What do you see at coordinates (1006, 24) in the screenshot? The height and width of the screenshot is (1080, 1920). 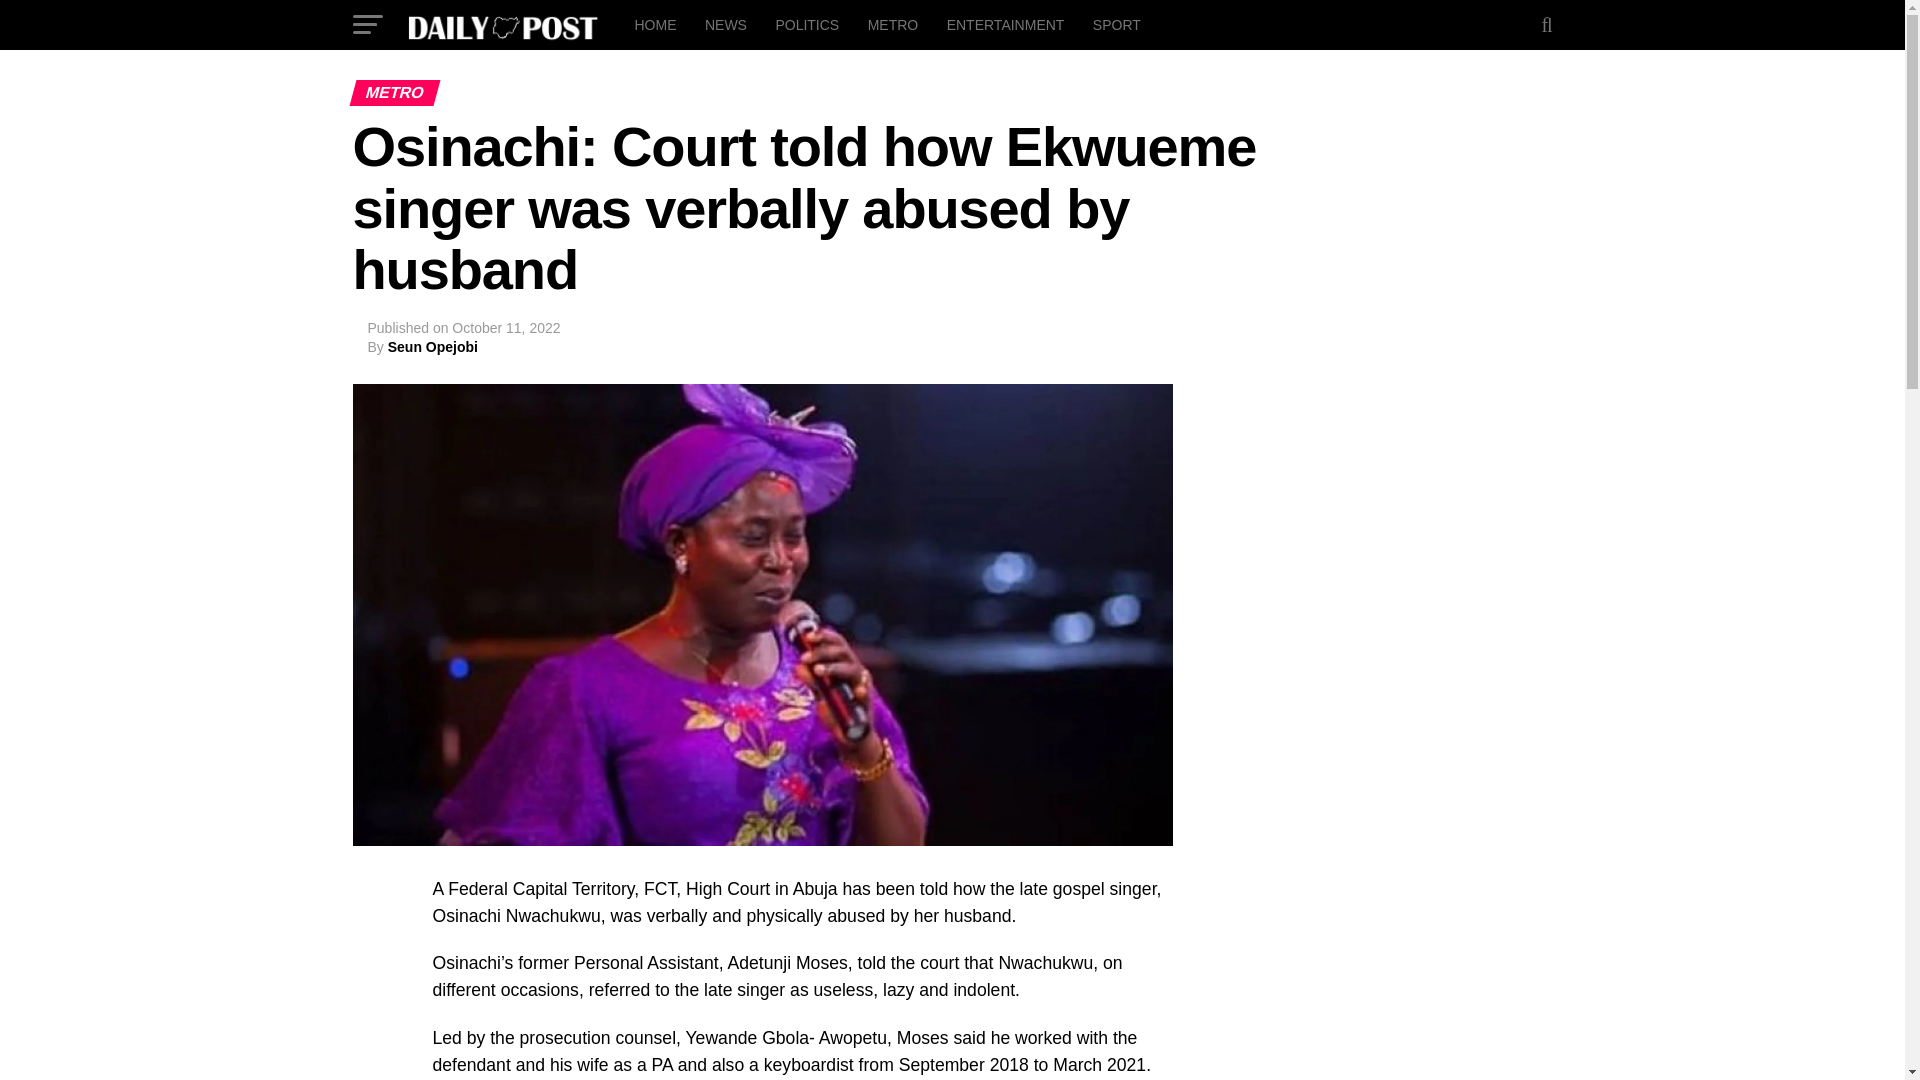 I see `ENTERTAINMENT` at bounding box center [1006, 24].